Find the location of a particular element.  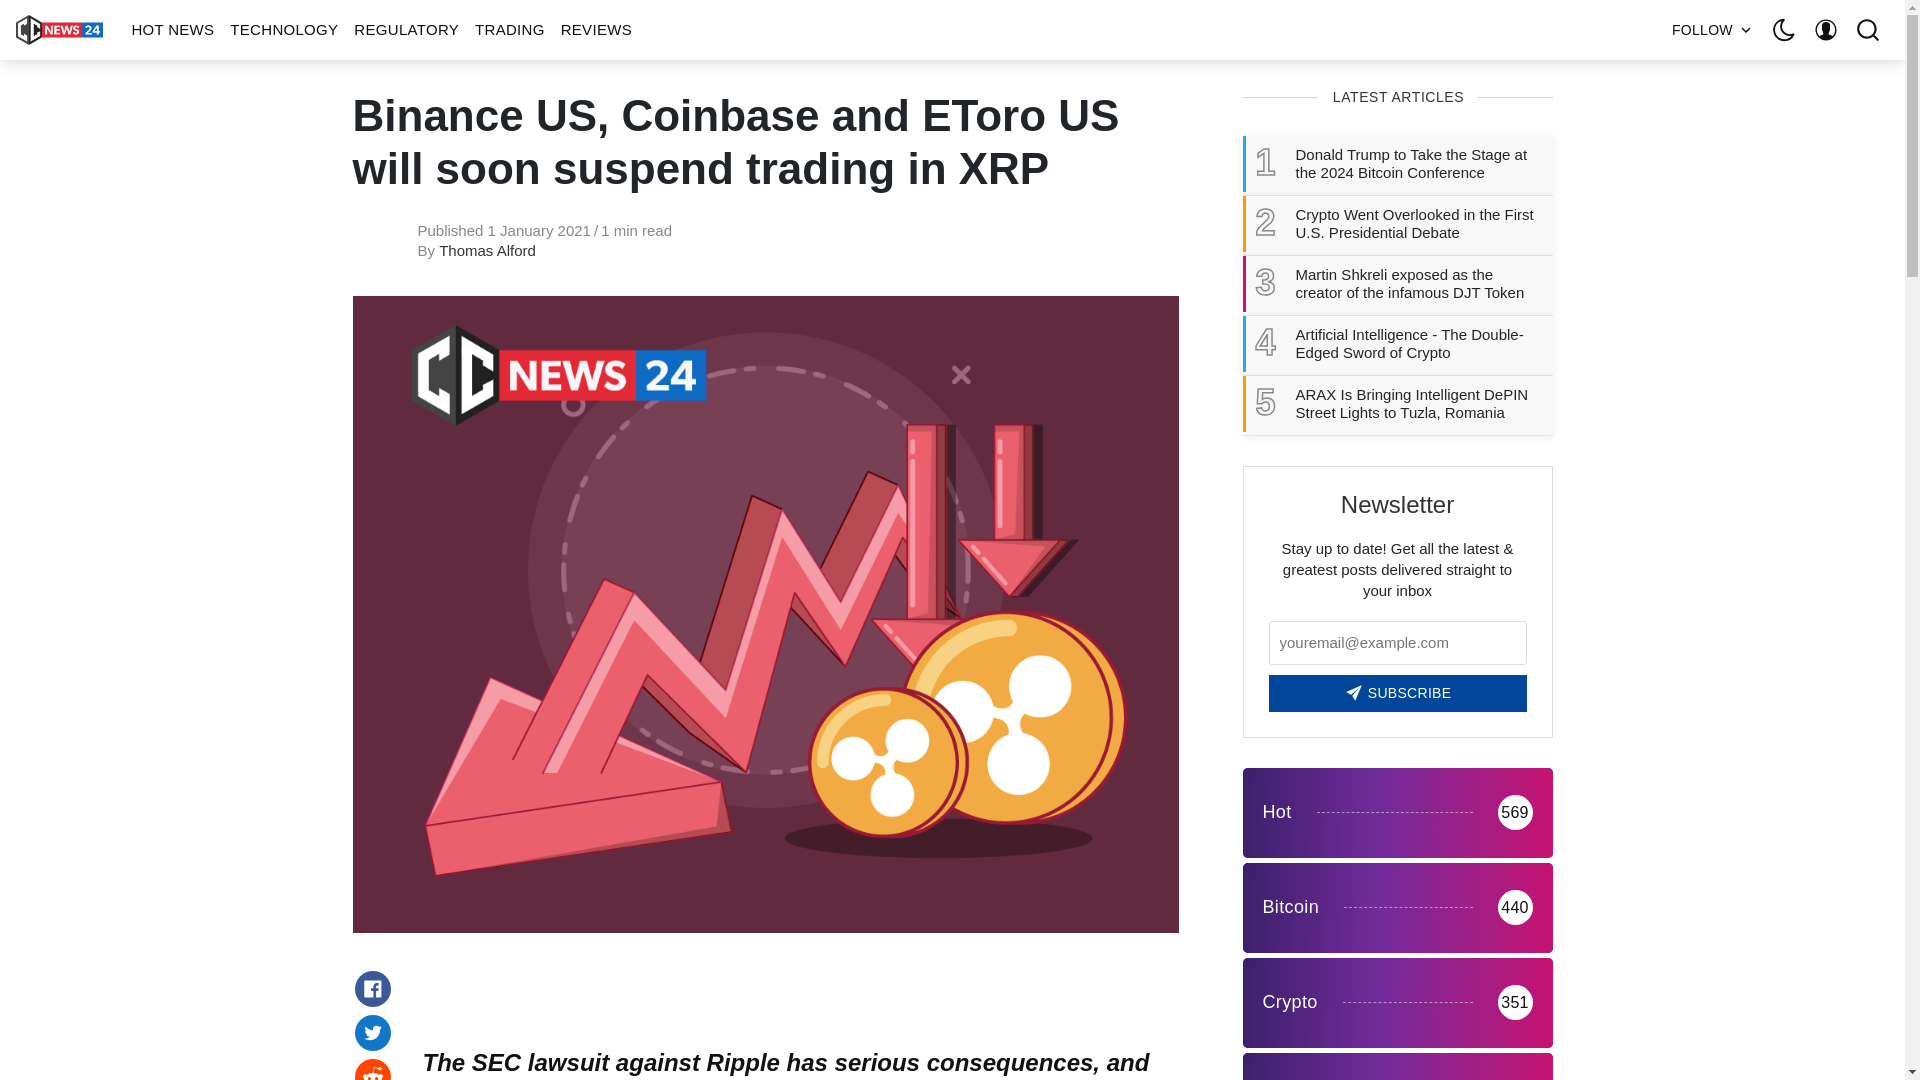

Thomas Alford is located at coordinates (487, 250).